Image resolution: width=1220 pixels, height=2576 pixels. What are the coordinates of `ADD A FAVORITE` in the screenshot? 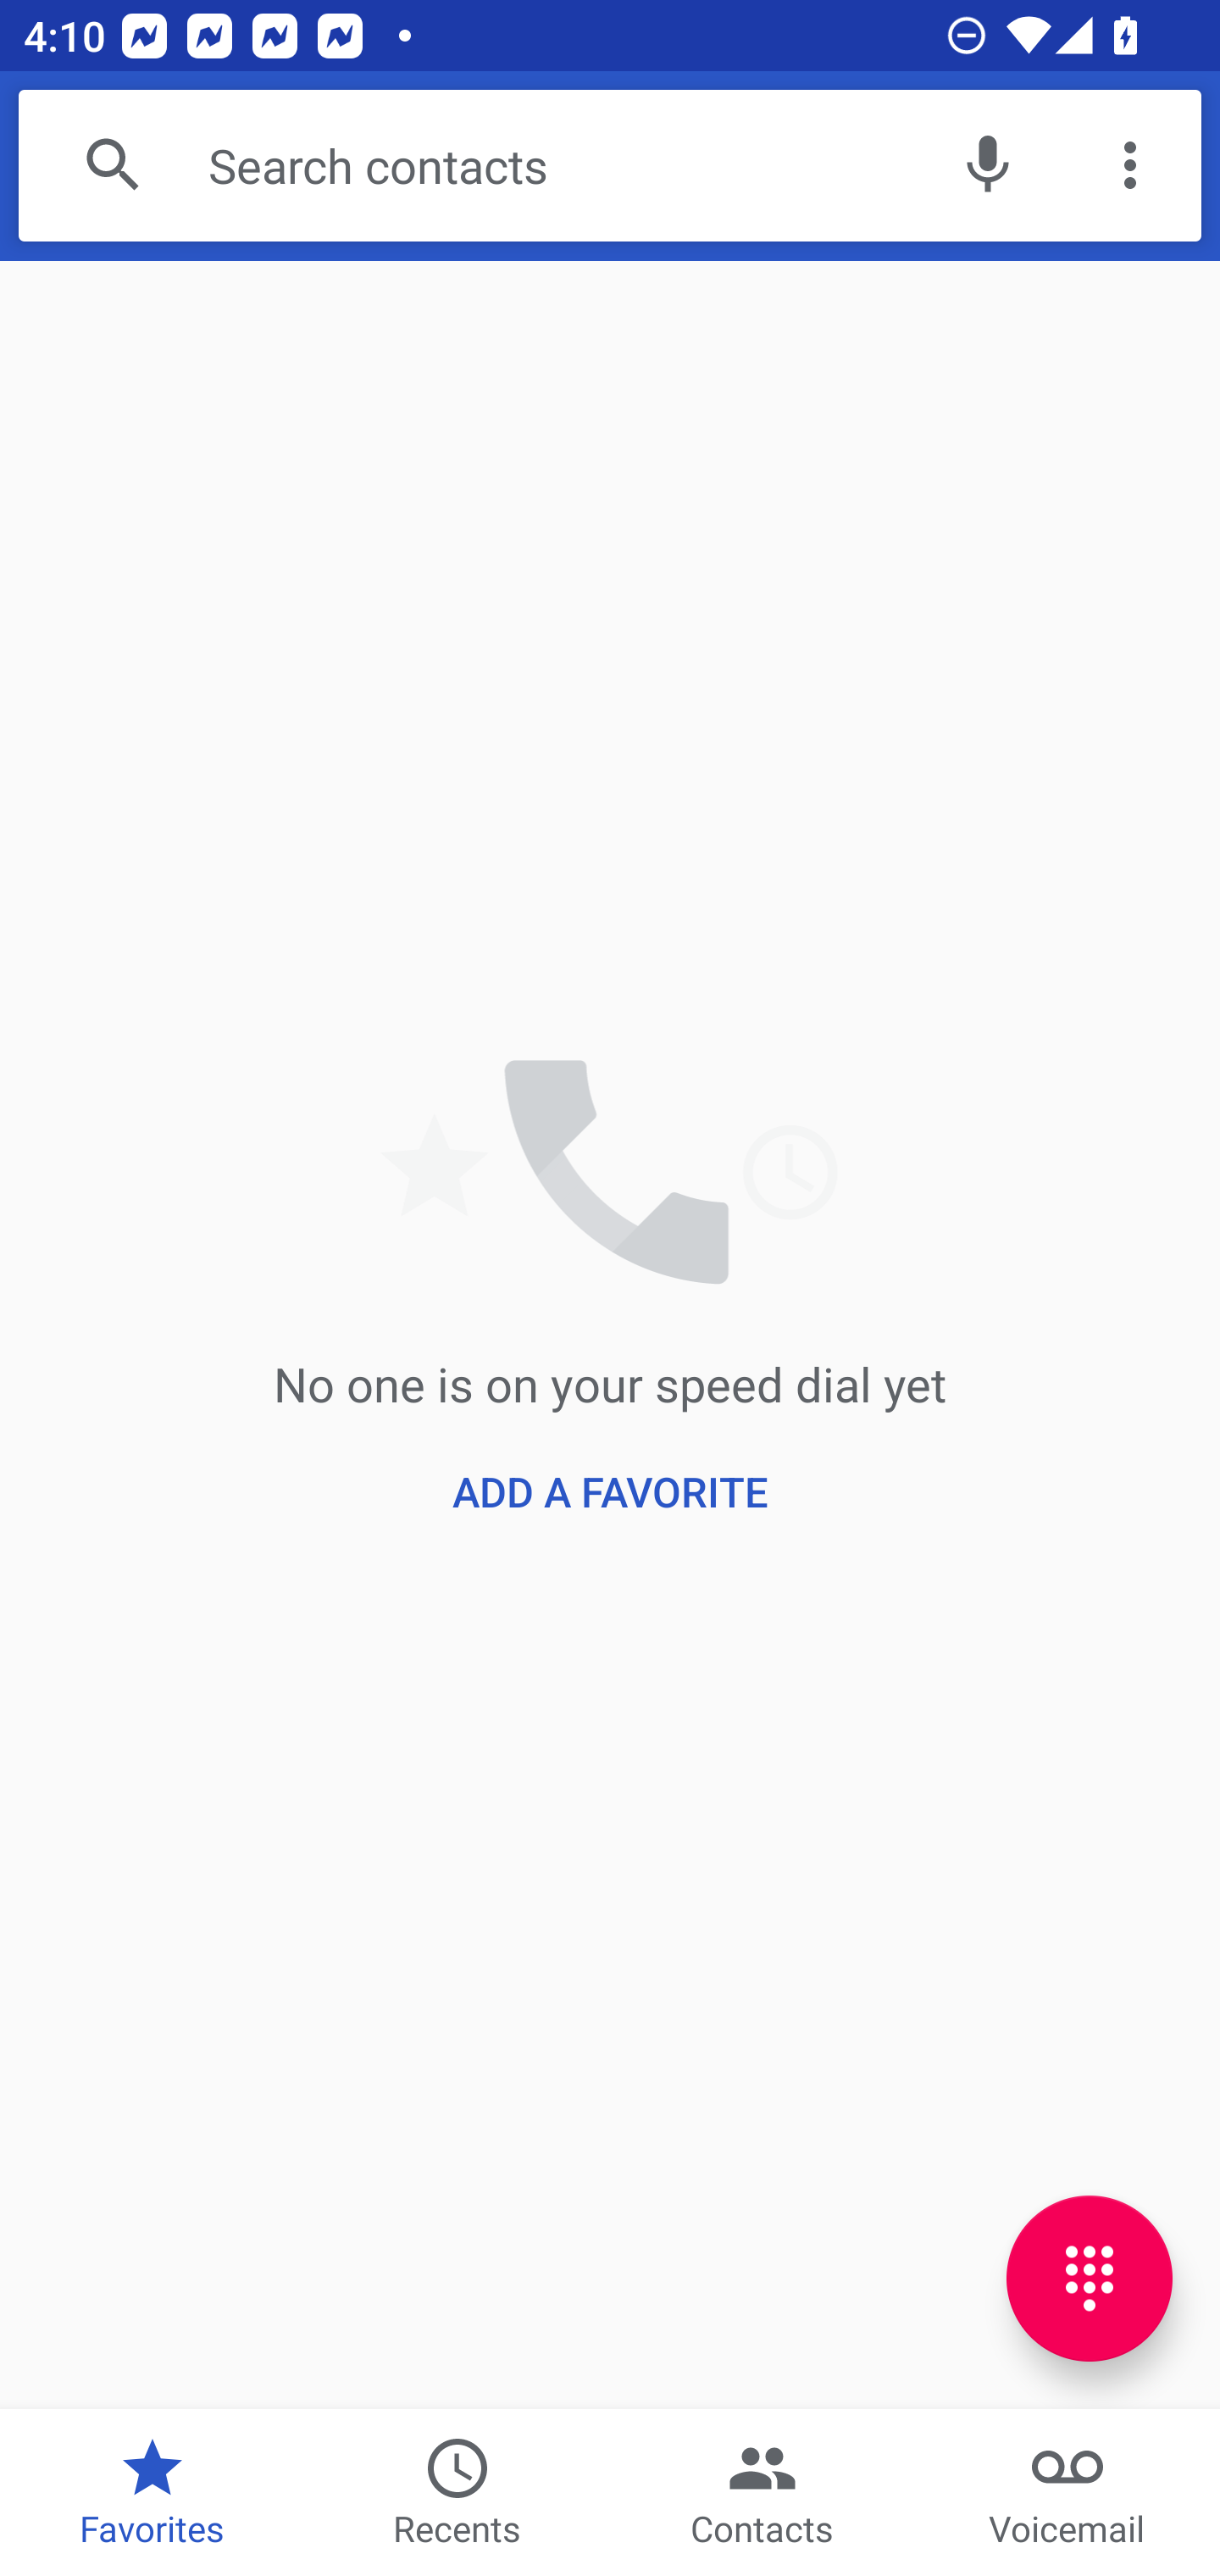 It's located at (610, 1491).